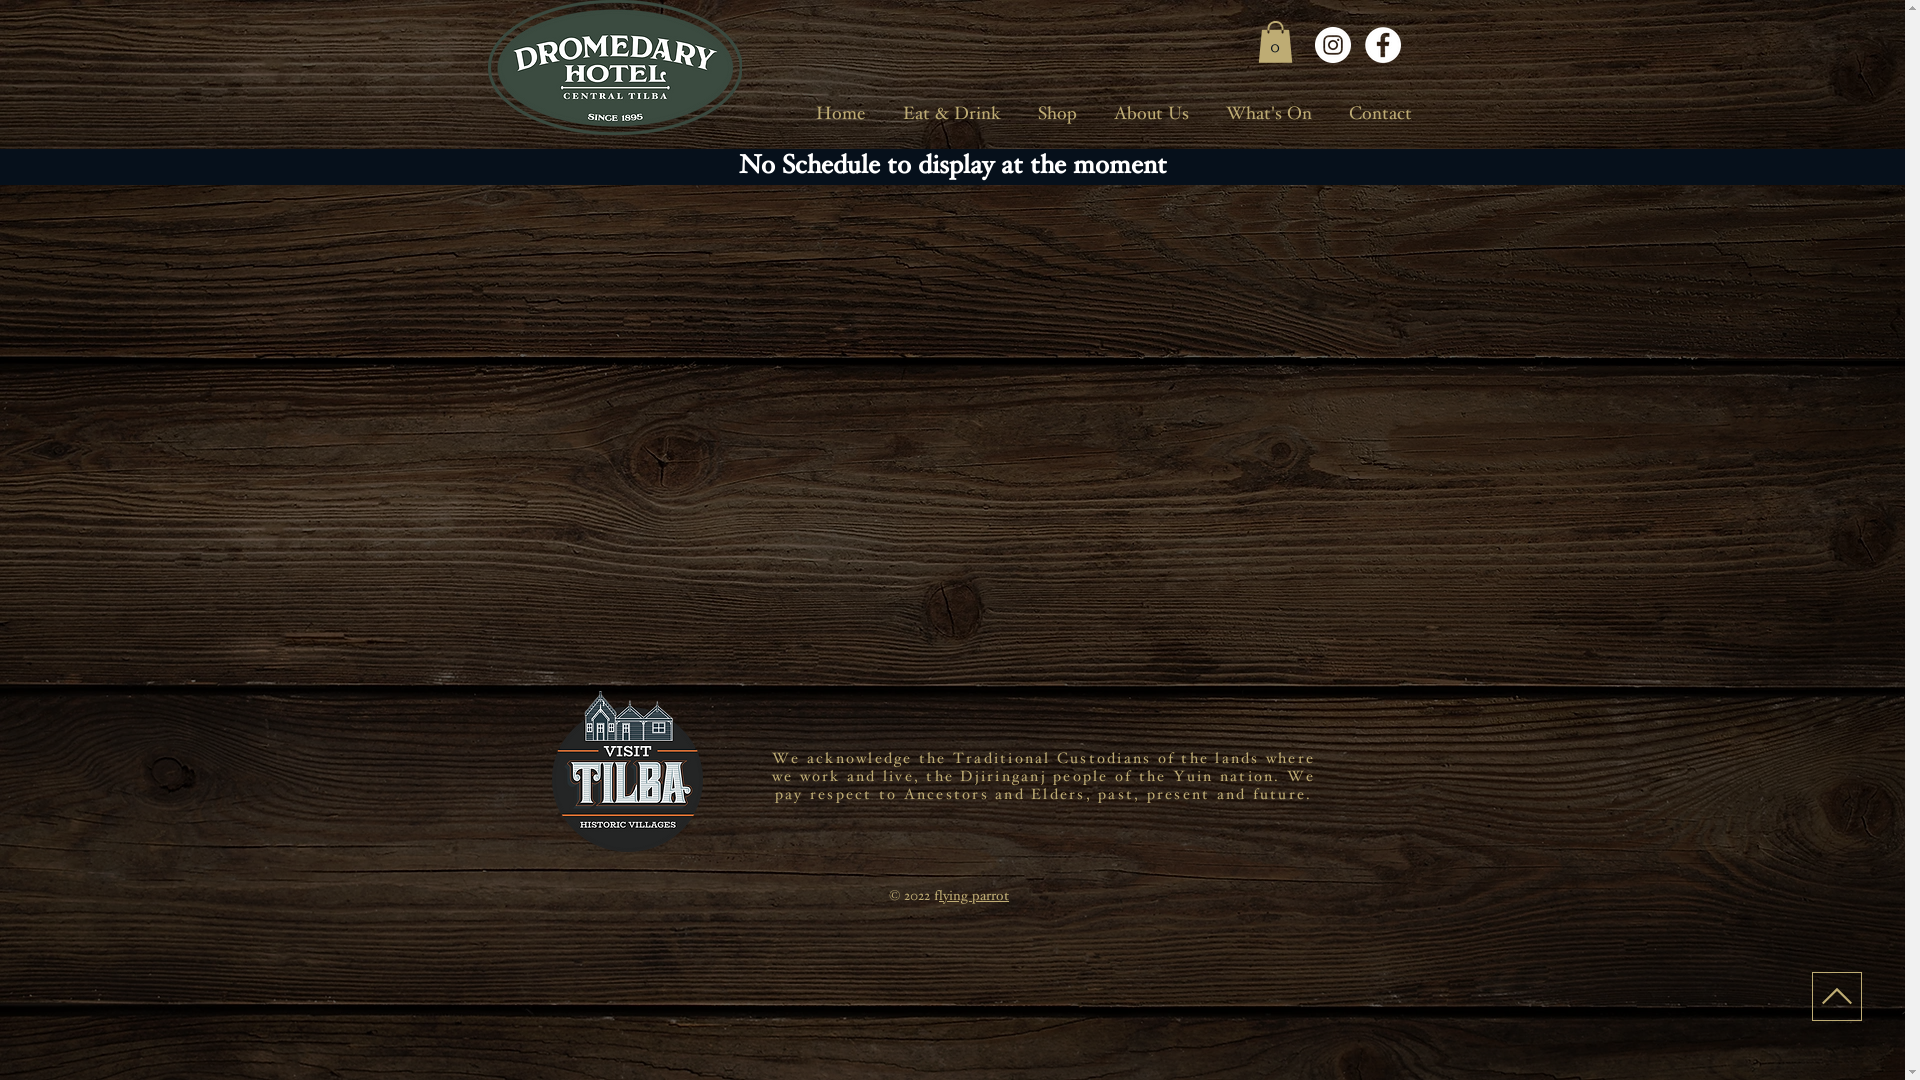  What do you see at coordinates (1270, 116) in the screenshot?
I see `What's On` at bounding box center [1270, 116].